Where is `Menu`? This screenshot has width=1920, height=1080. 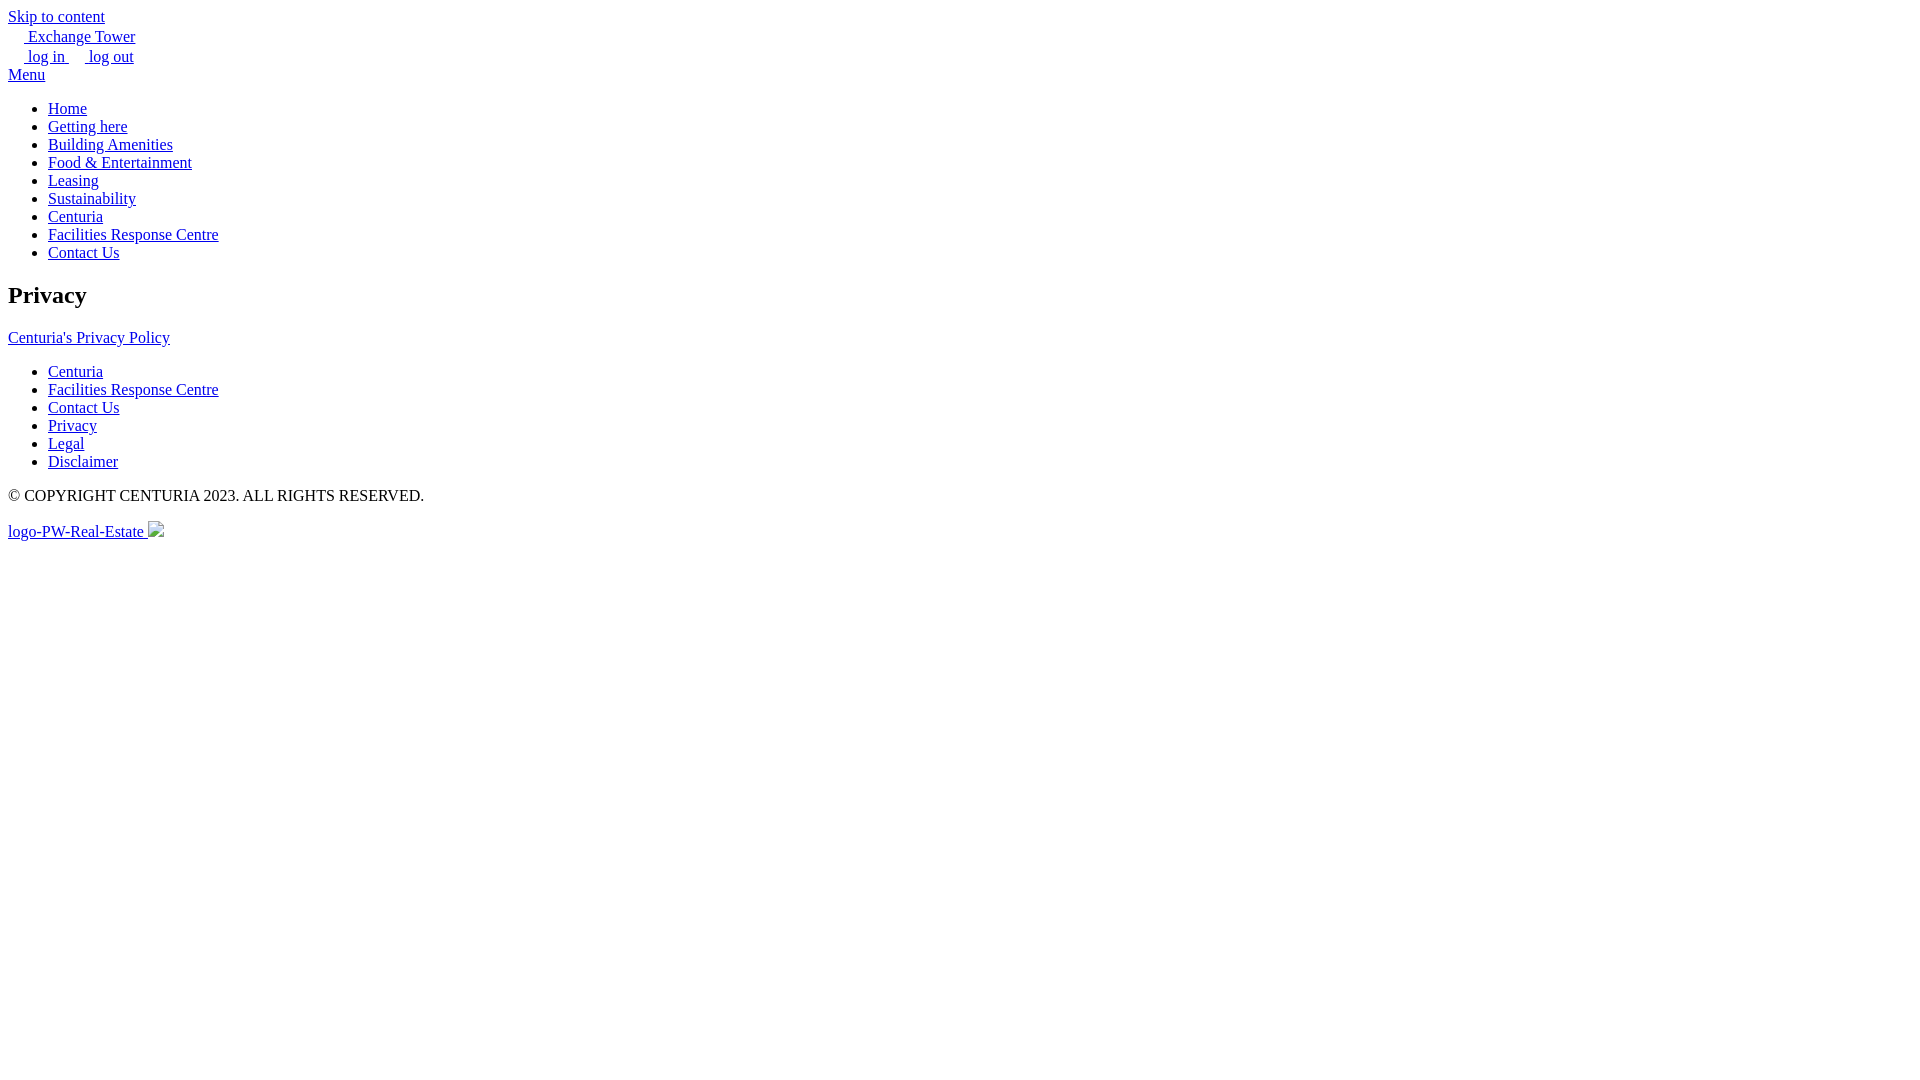
Menu is located at coordinates (26, 74).